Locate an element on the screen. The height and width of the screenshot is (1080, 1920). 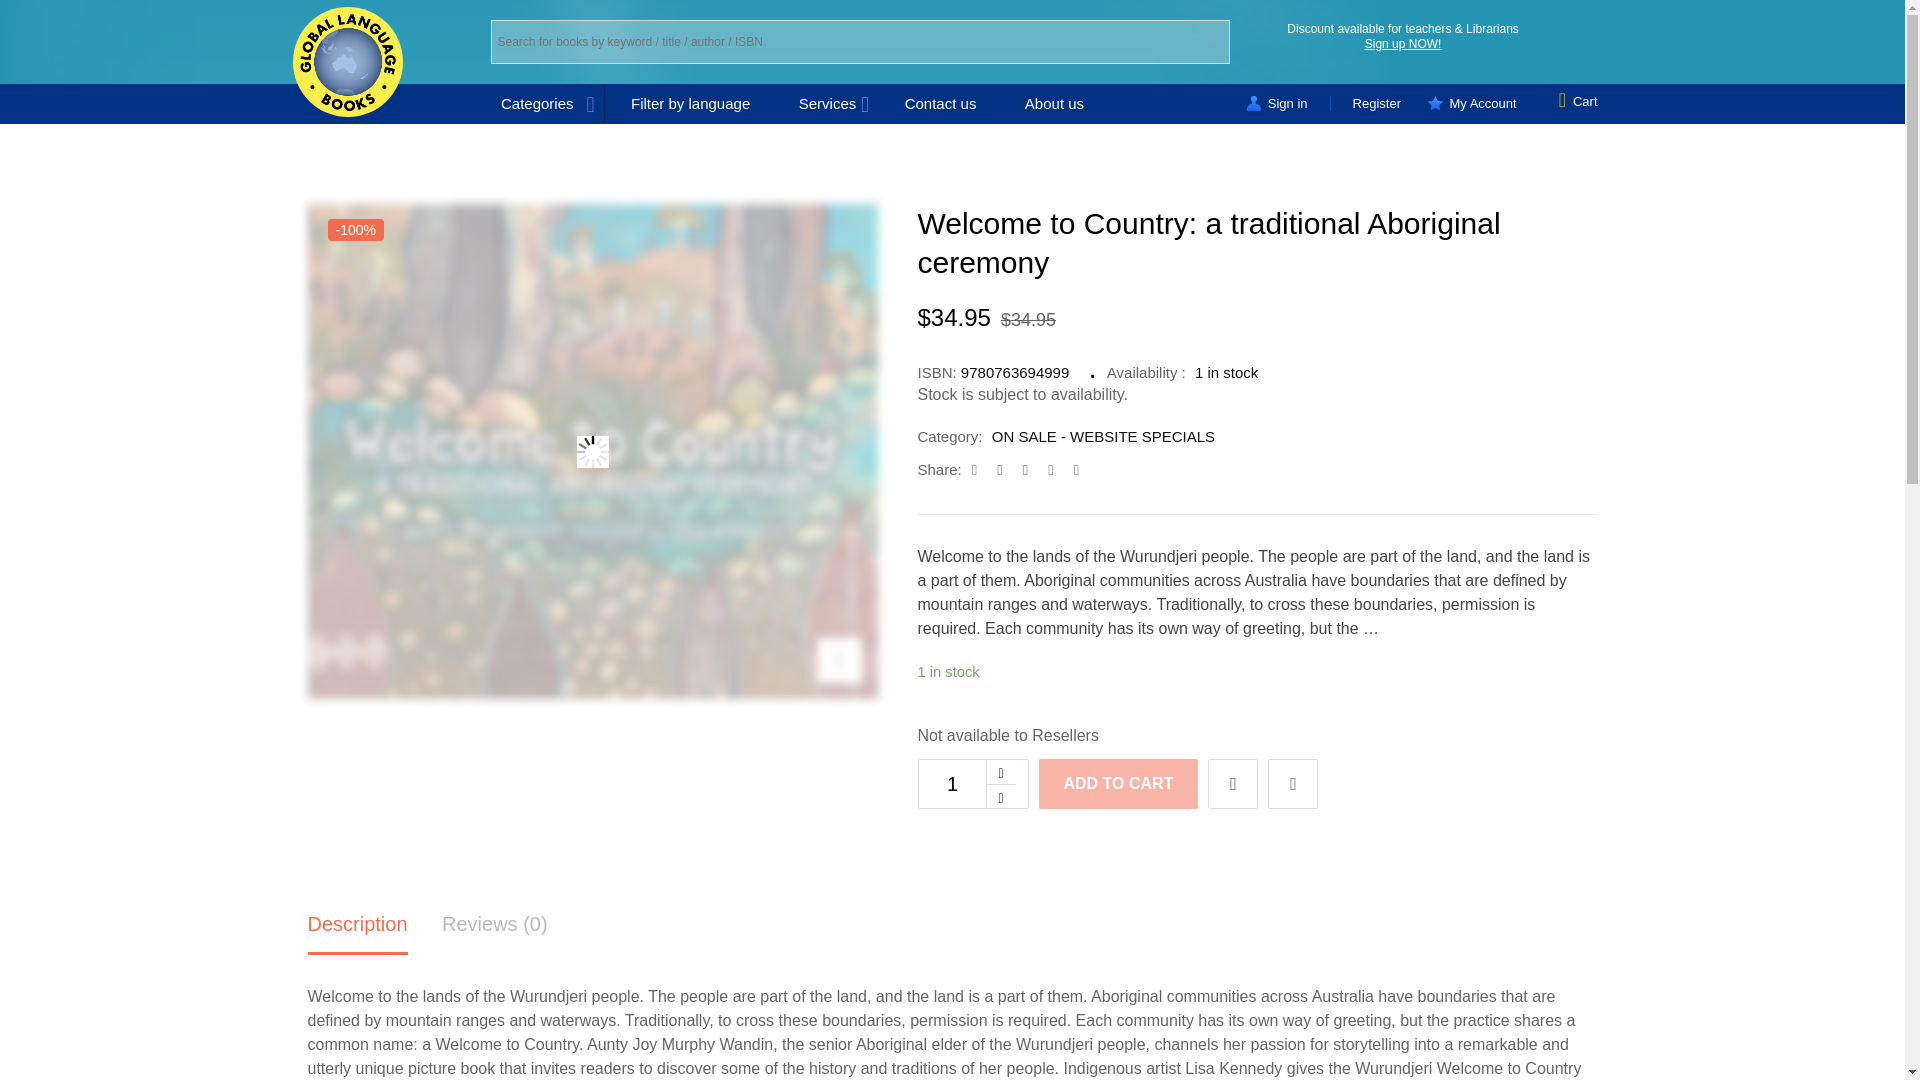
ON SALE - WEBSITE SPECIALS is located at coordinates (1104, 436).